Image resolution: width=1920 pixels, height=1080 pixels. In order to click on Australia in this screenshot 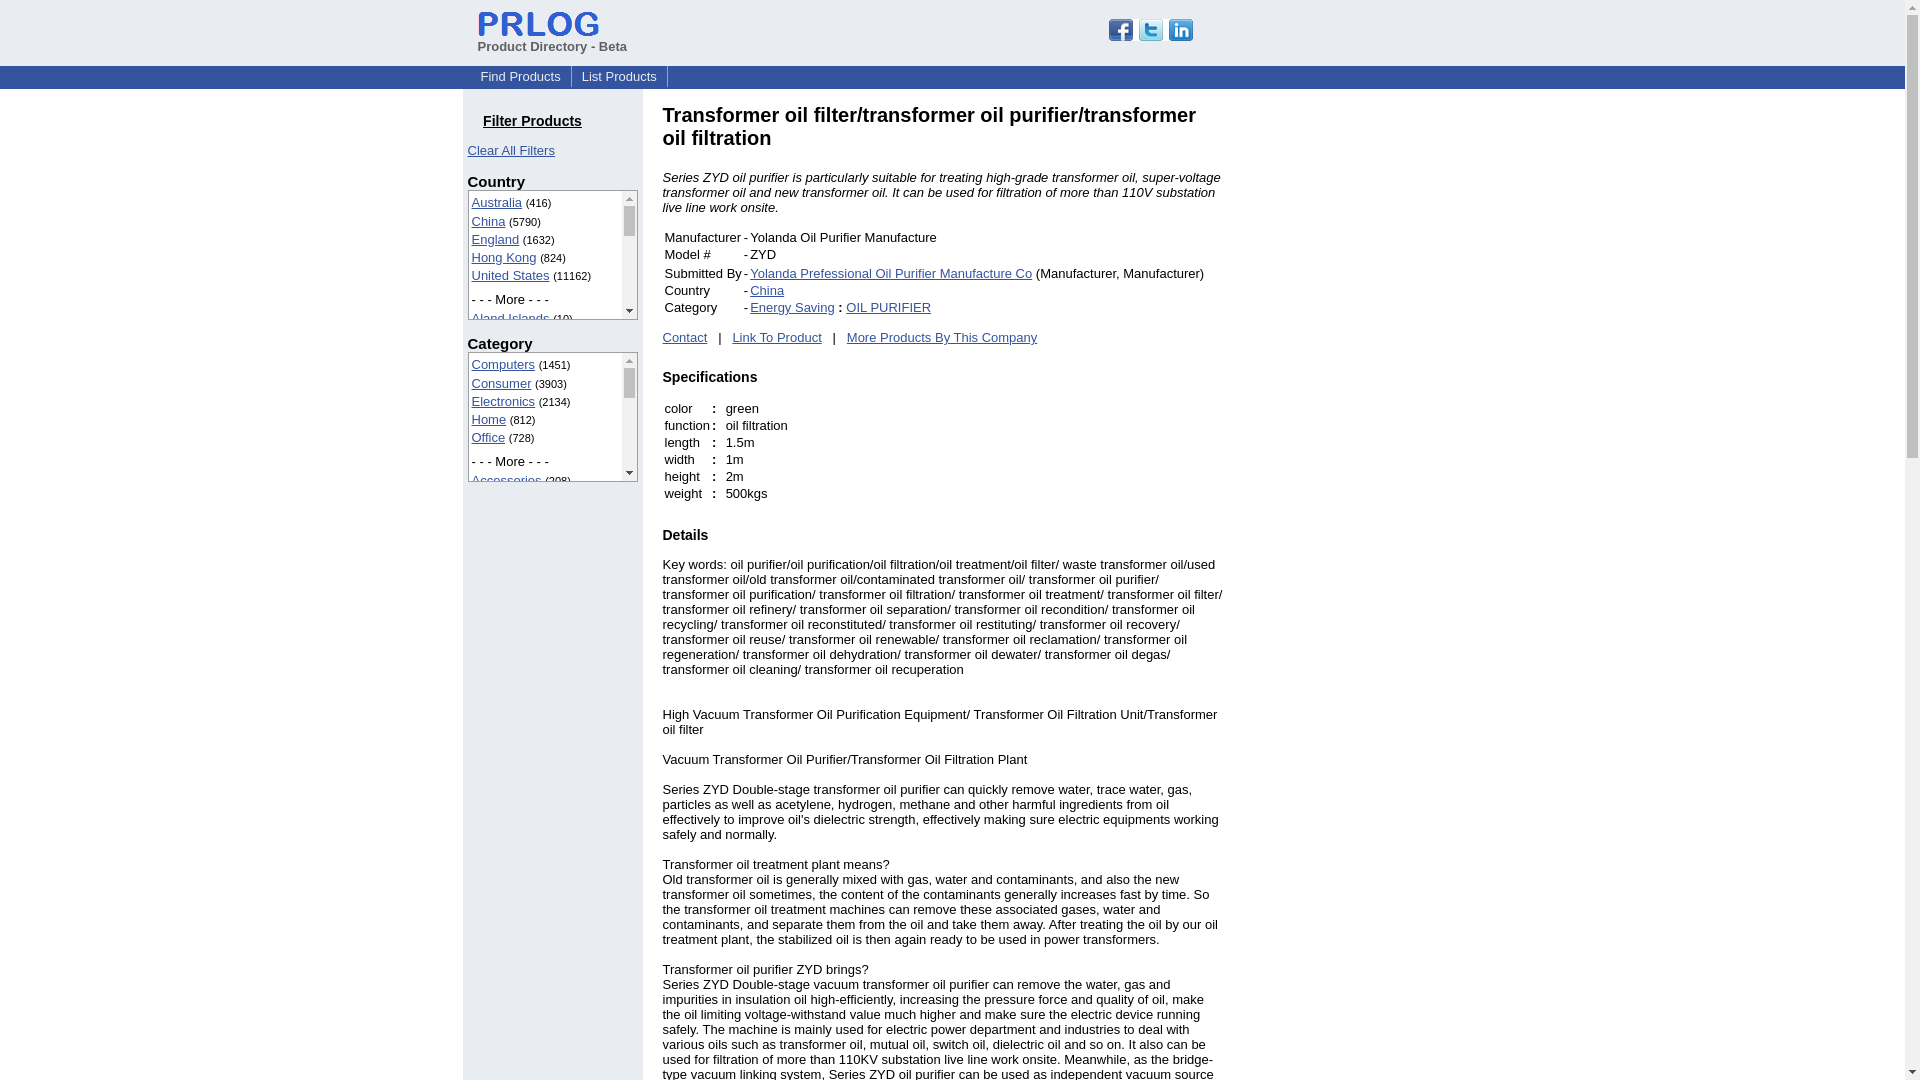, I will do `click(497, 202)`.